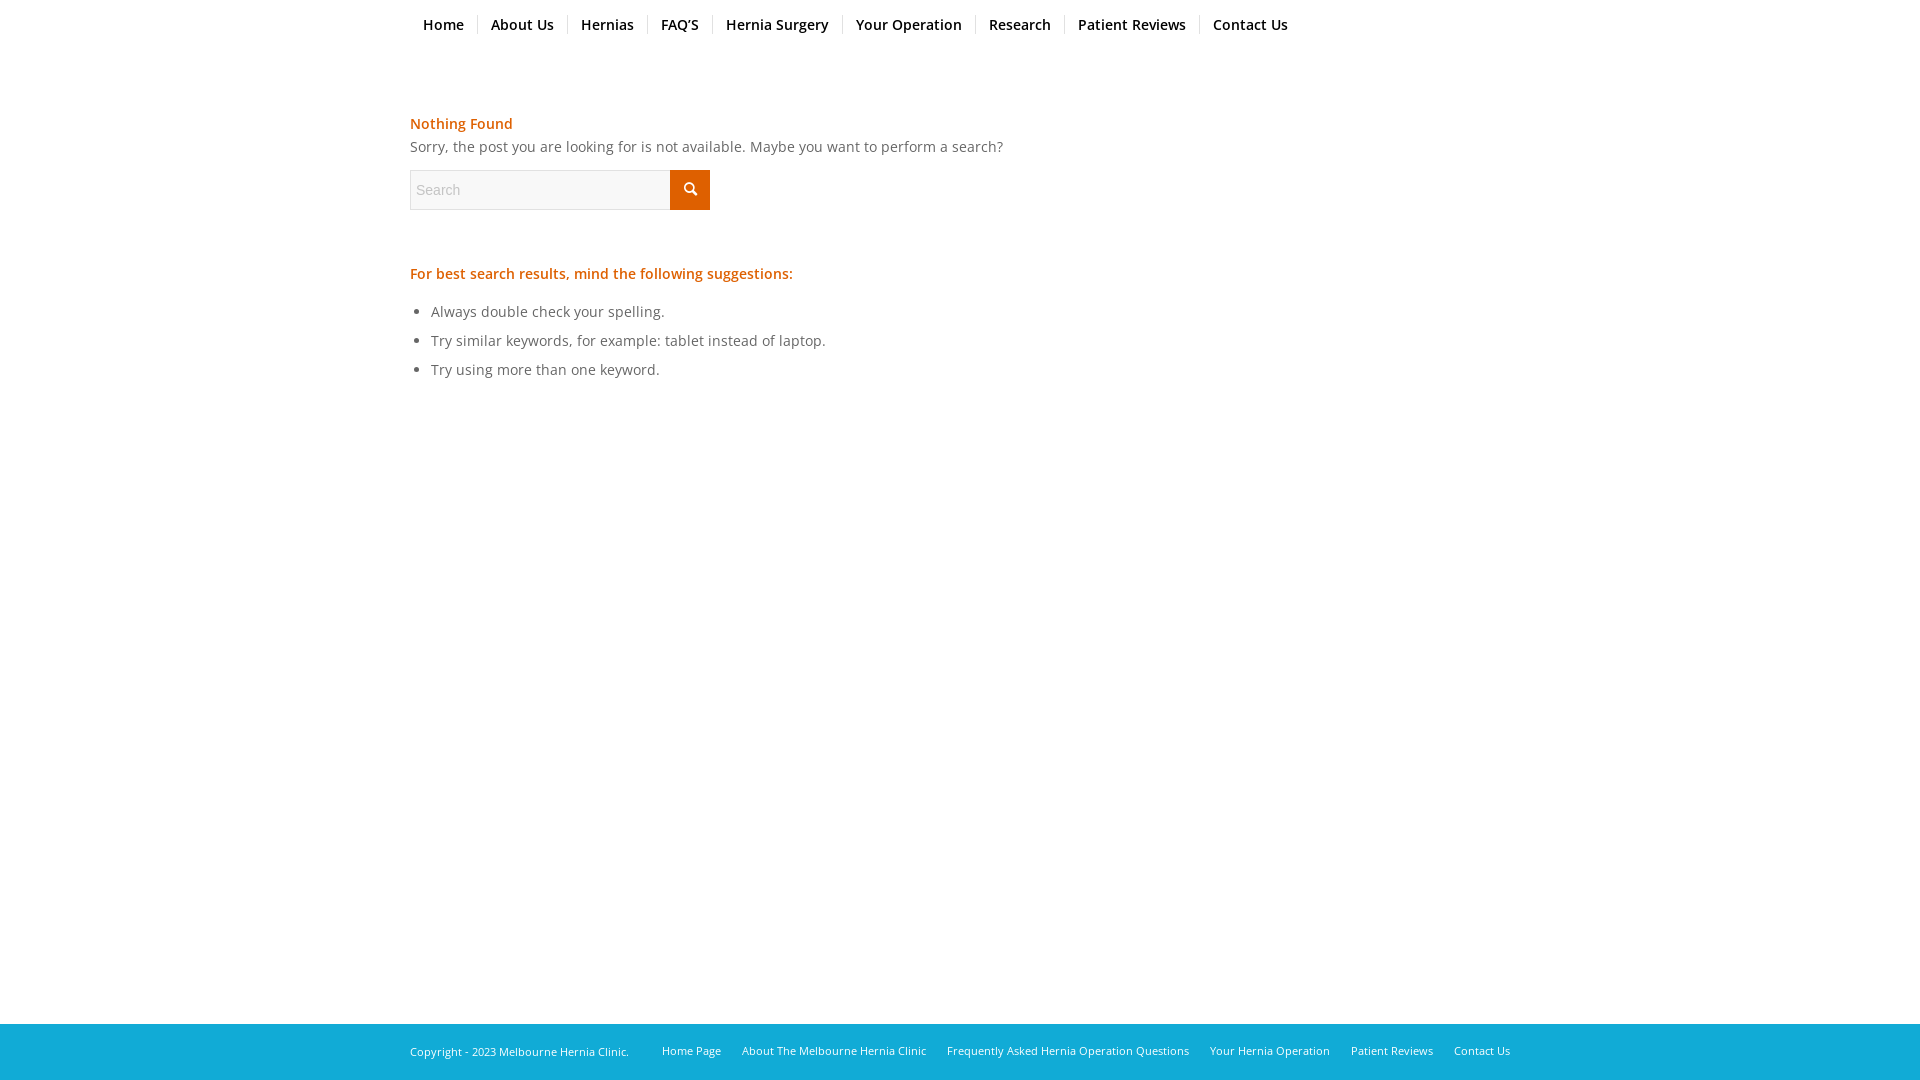 The height and width of the screenshot is (1080, 1920). I want to click on Patient Reviews, so click(1132, 25).